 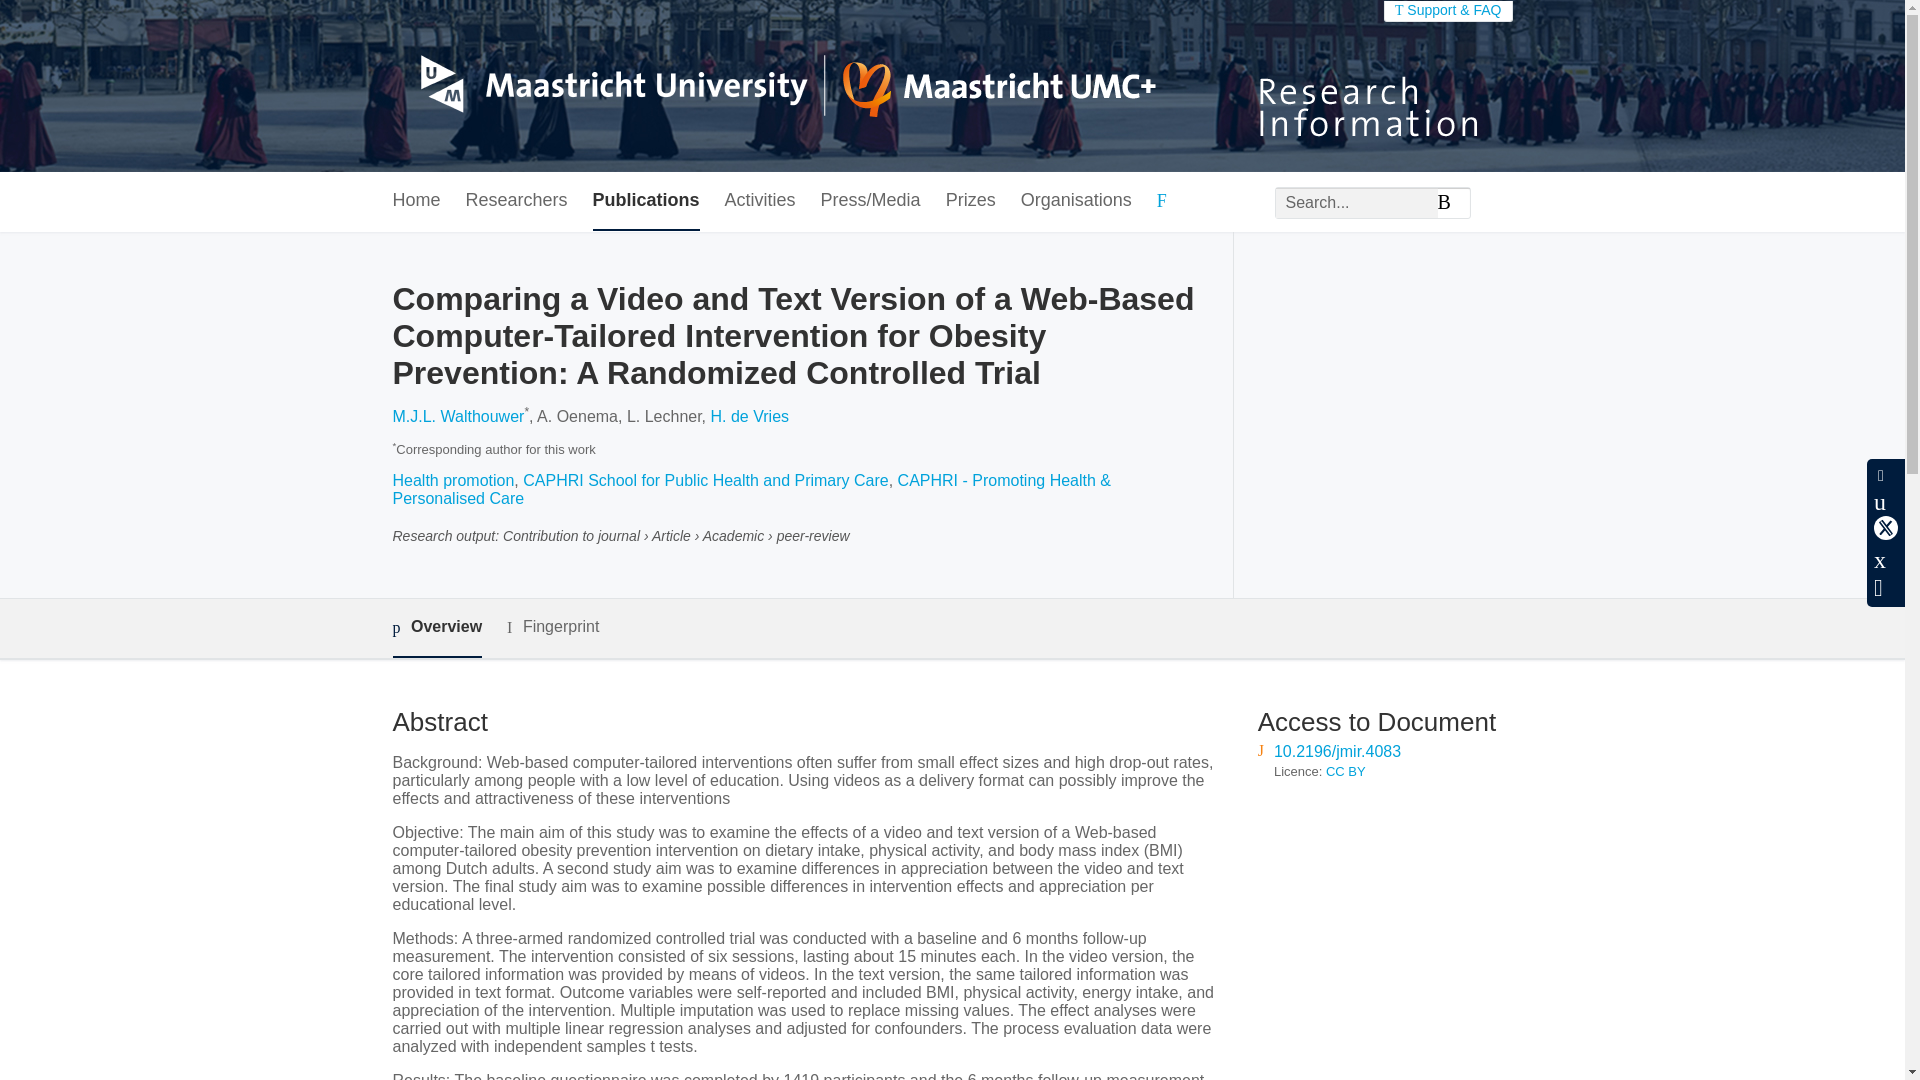 I want to click on Organisations, so click(x=1076, y=201).